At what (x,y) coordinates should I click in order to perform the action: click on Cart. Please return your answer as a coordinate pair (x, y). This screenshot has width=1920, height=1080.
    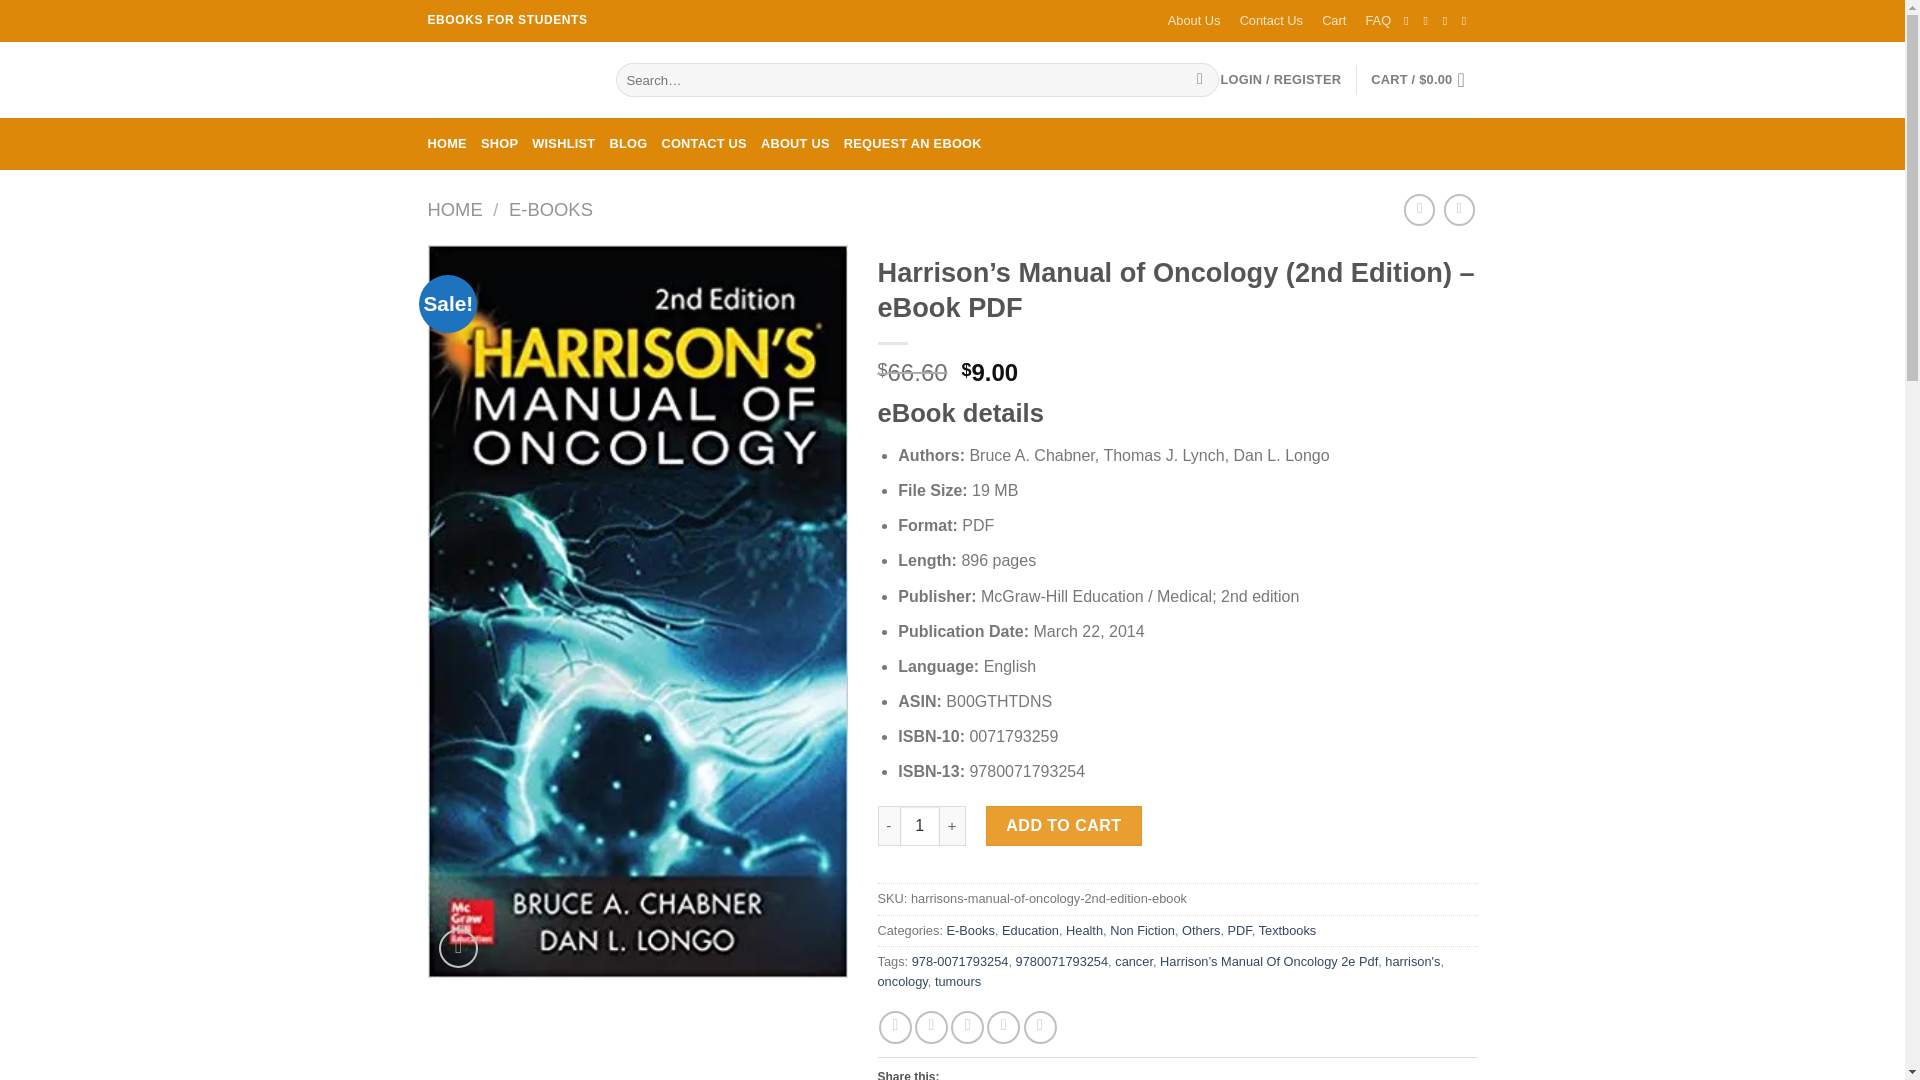
    Looking at the image, I should click on (1334, 21).